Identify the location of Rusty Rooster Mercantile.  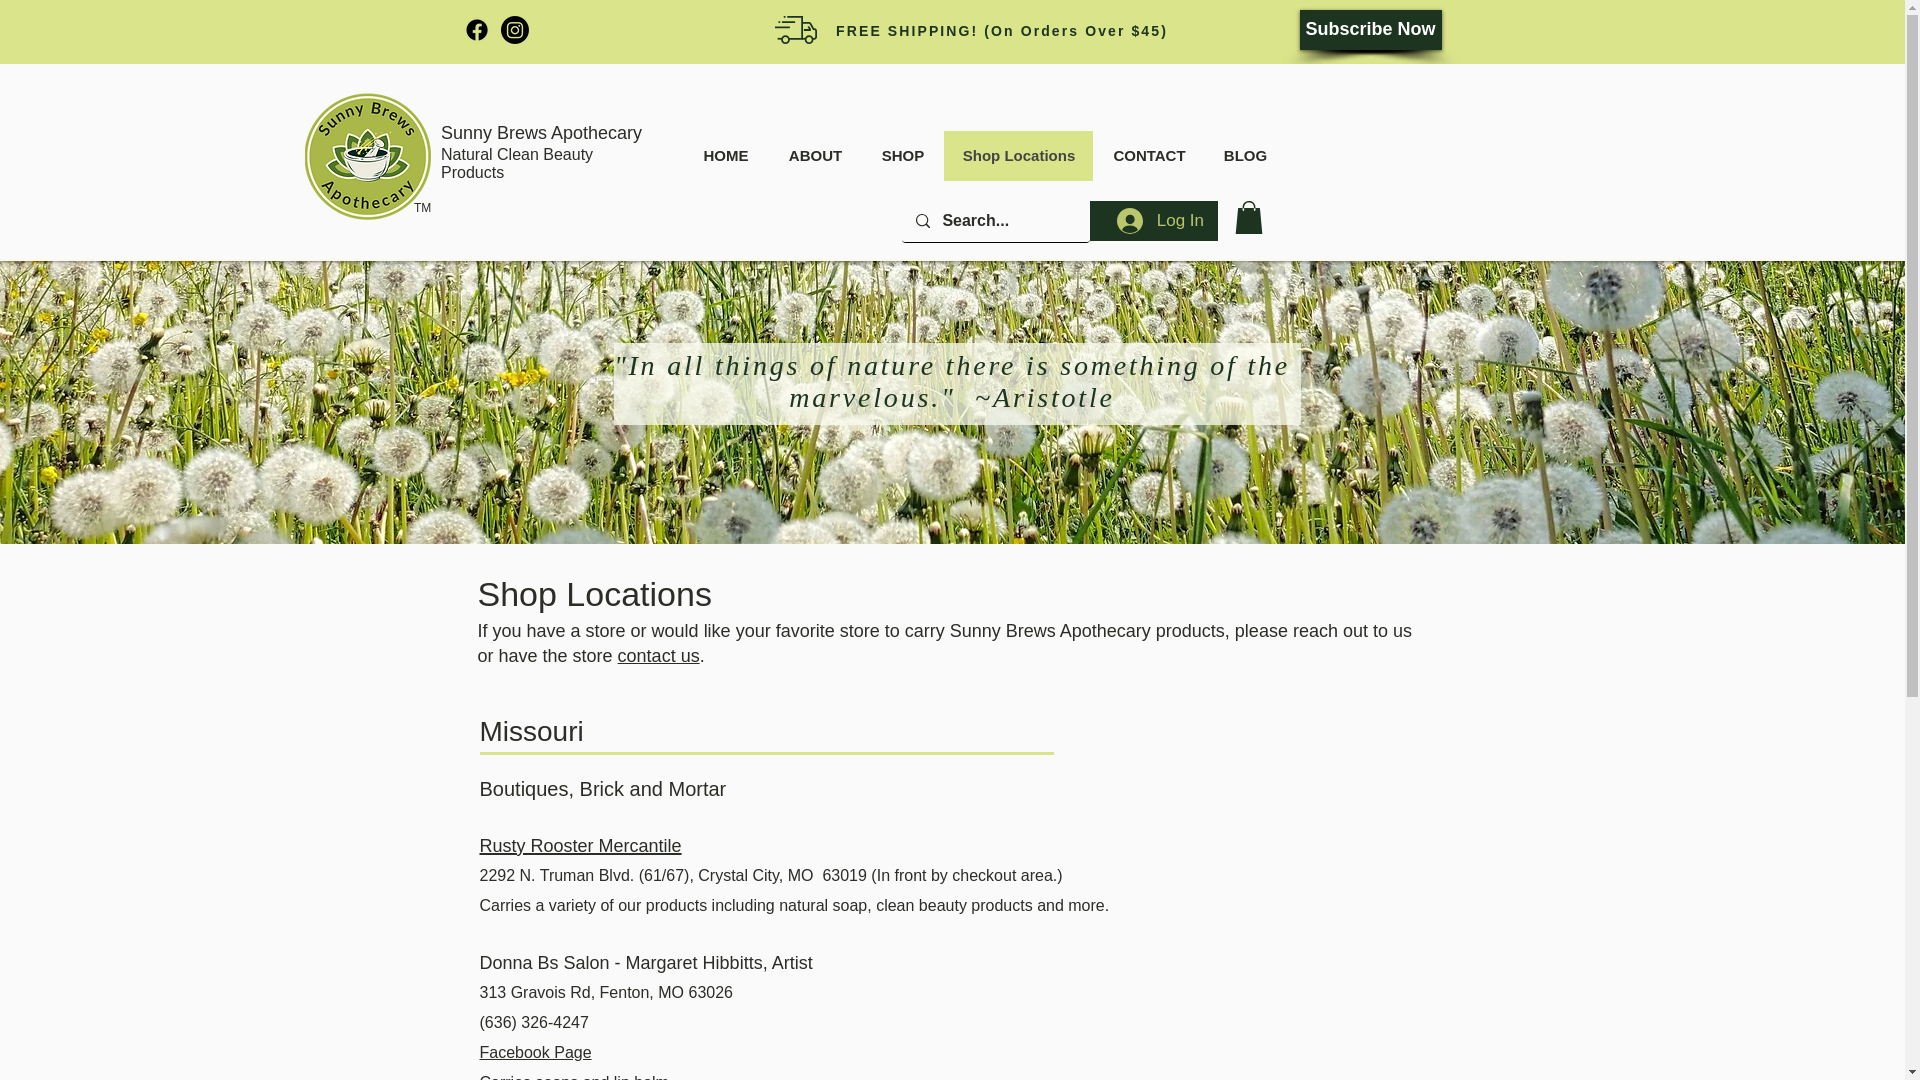
(580, 844).